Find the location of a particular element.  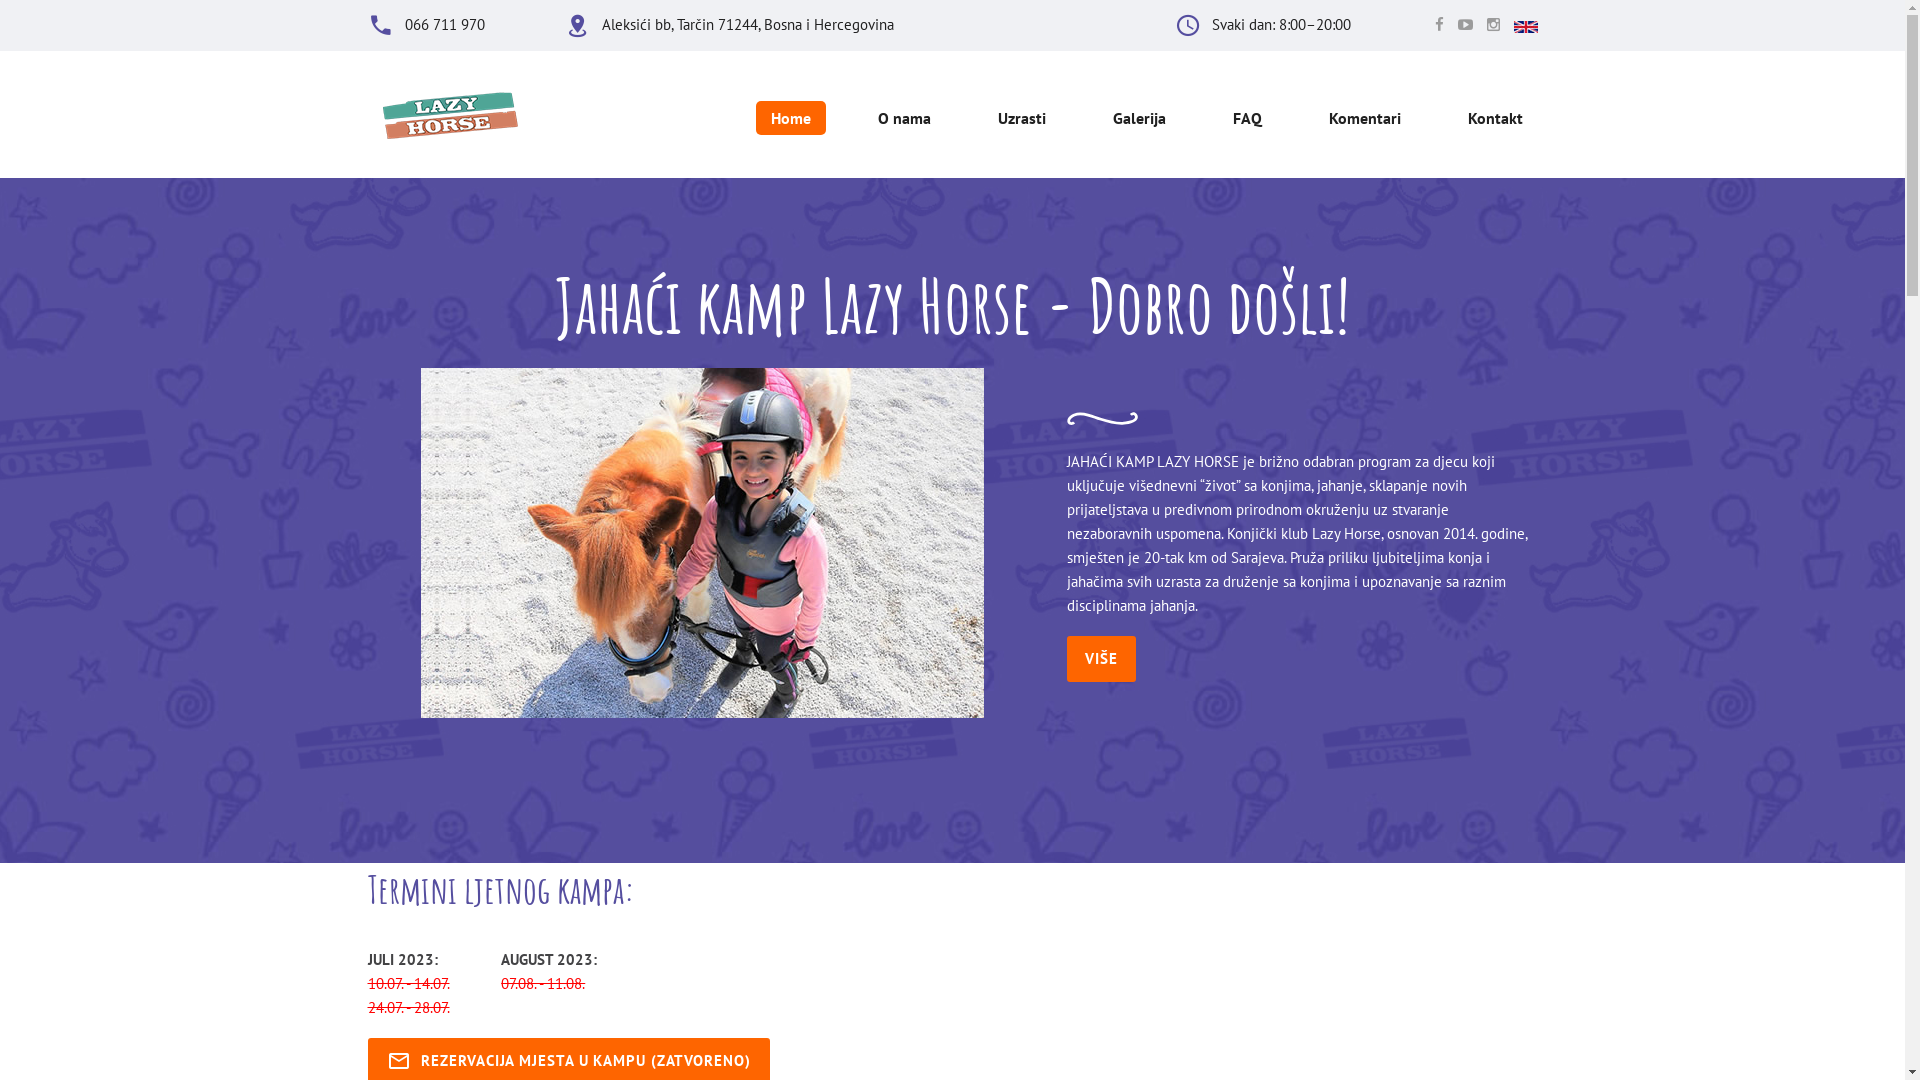

Jahaci kamp Lazy Horse is located at coordinates (702, 543).